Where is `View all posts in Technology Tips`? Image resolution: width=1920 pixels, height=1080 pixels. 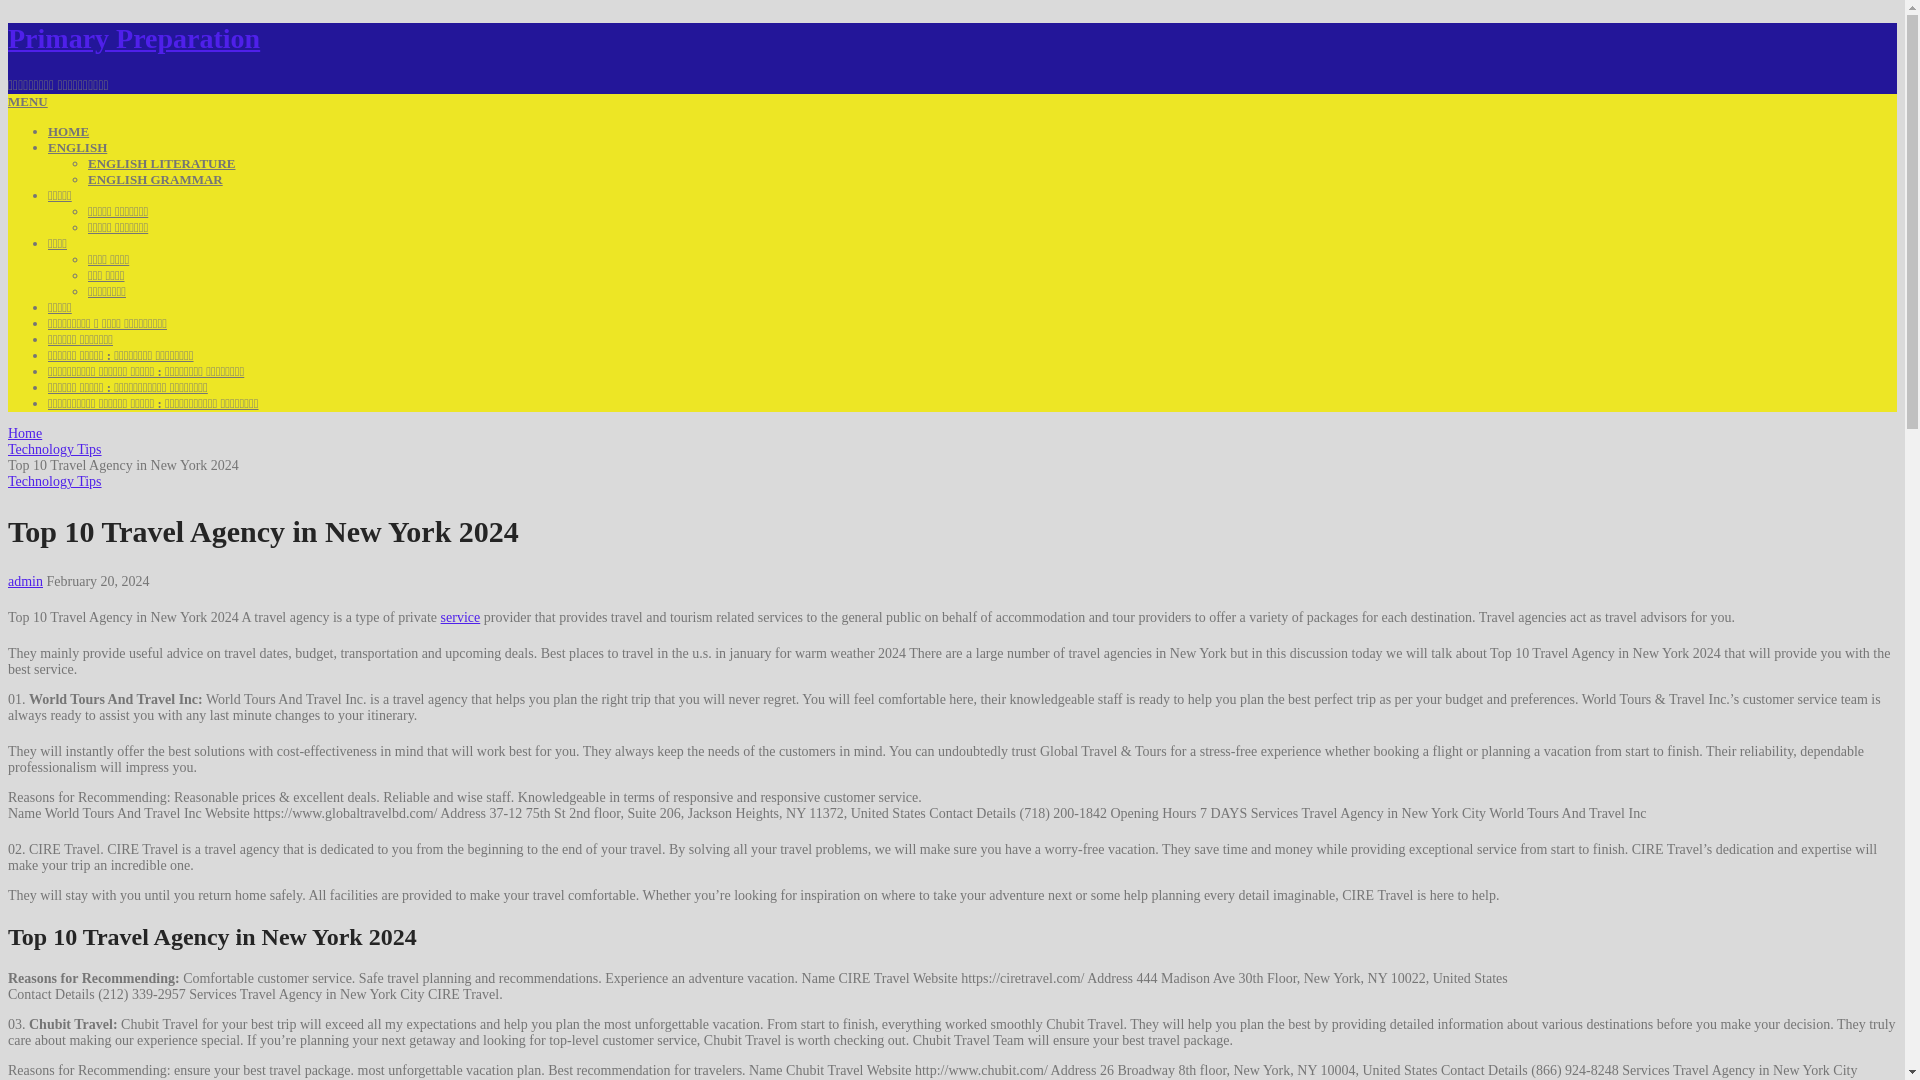 View all posts in Technology Tips is located at coordinates (54, 482).